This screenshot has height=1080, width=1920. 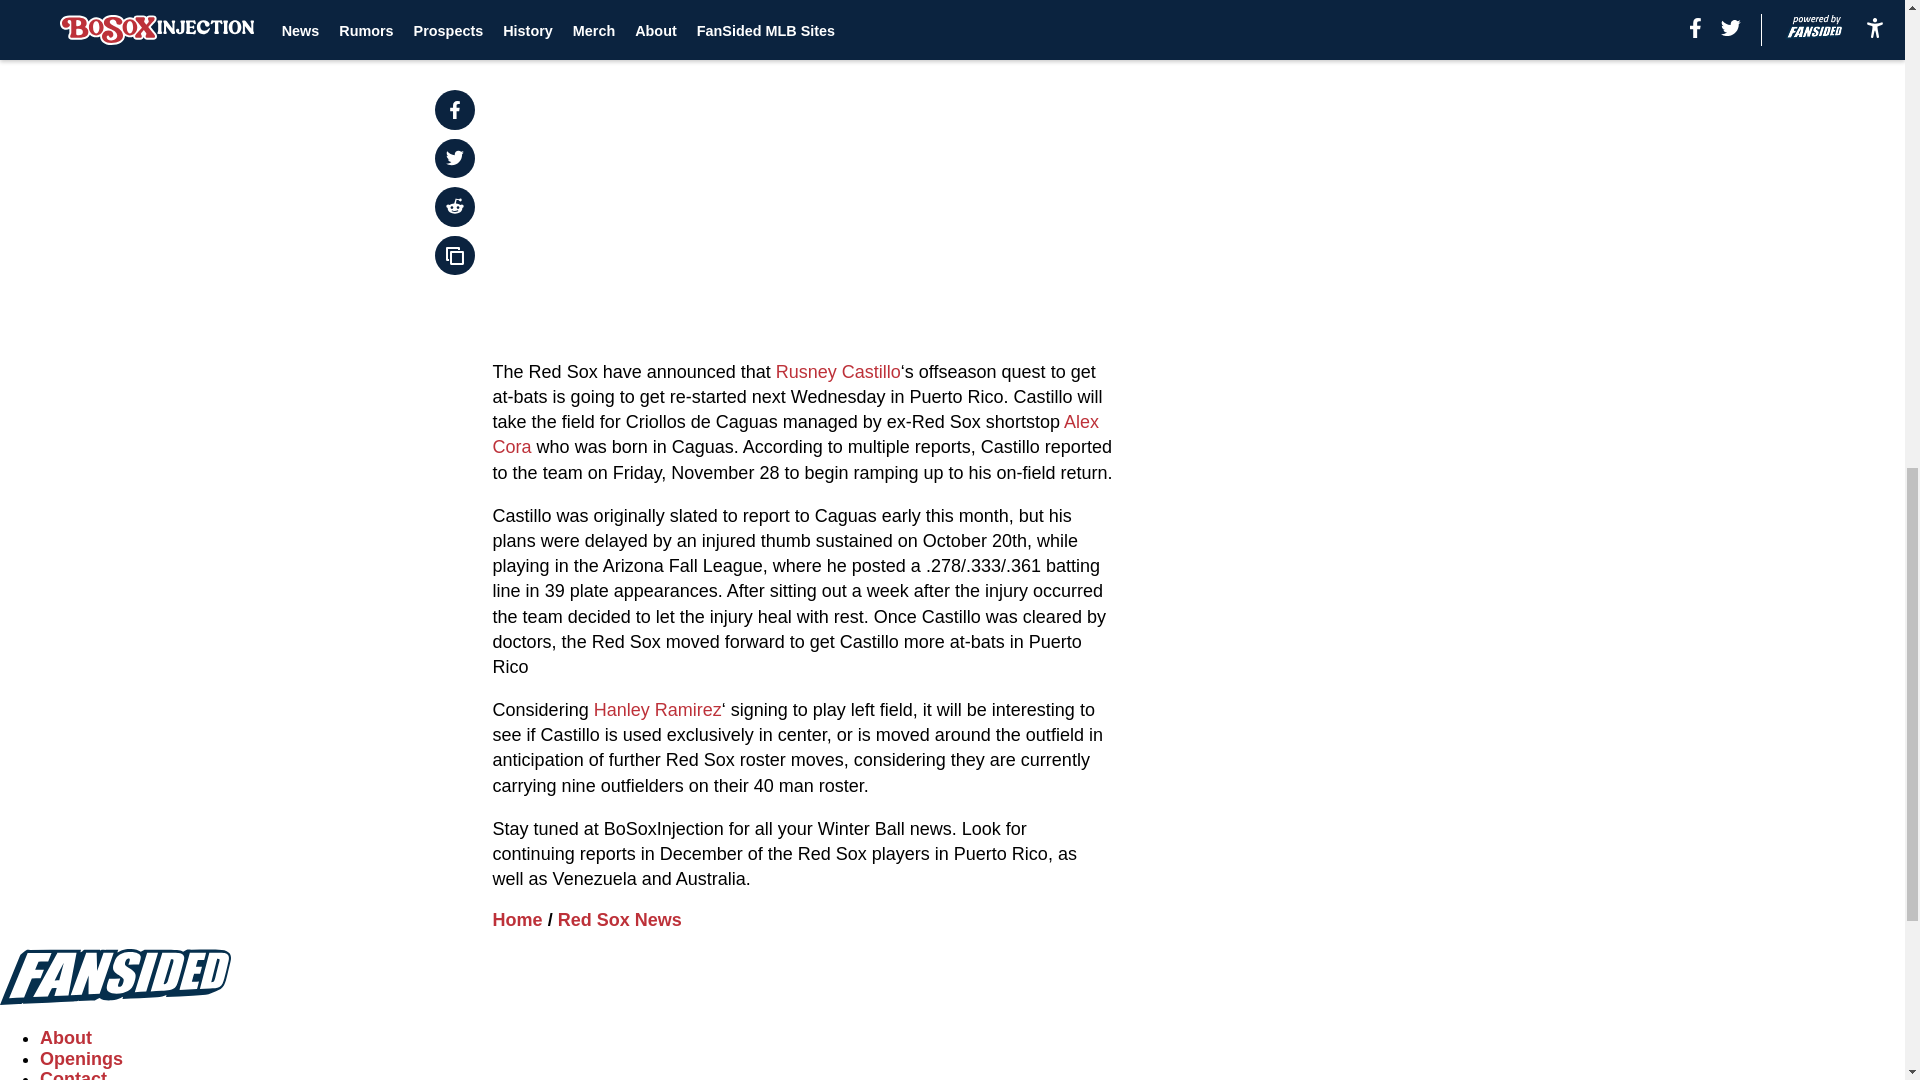 What do you see at coordinates (81, 1058) in the screenshot?
I see `Openings` at bounding box center [81, 1058].